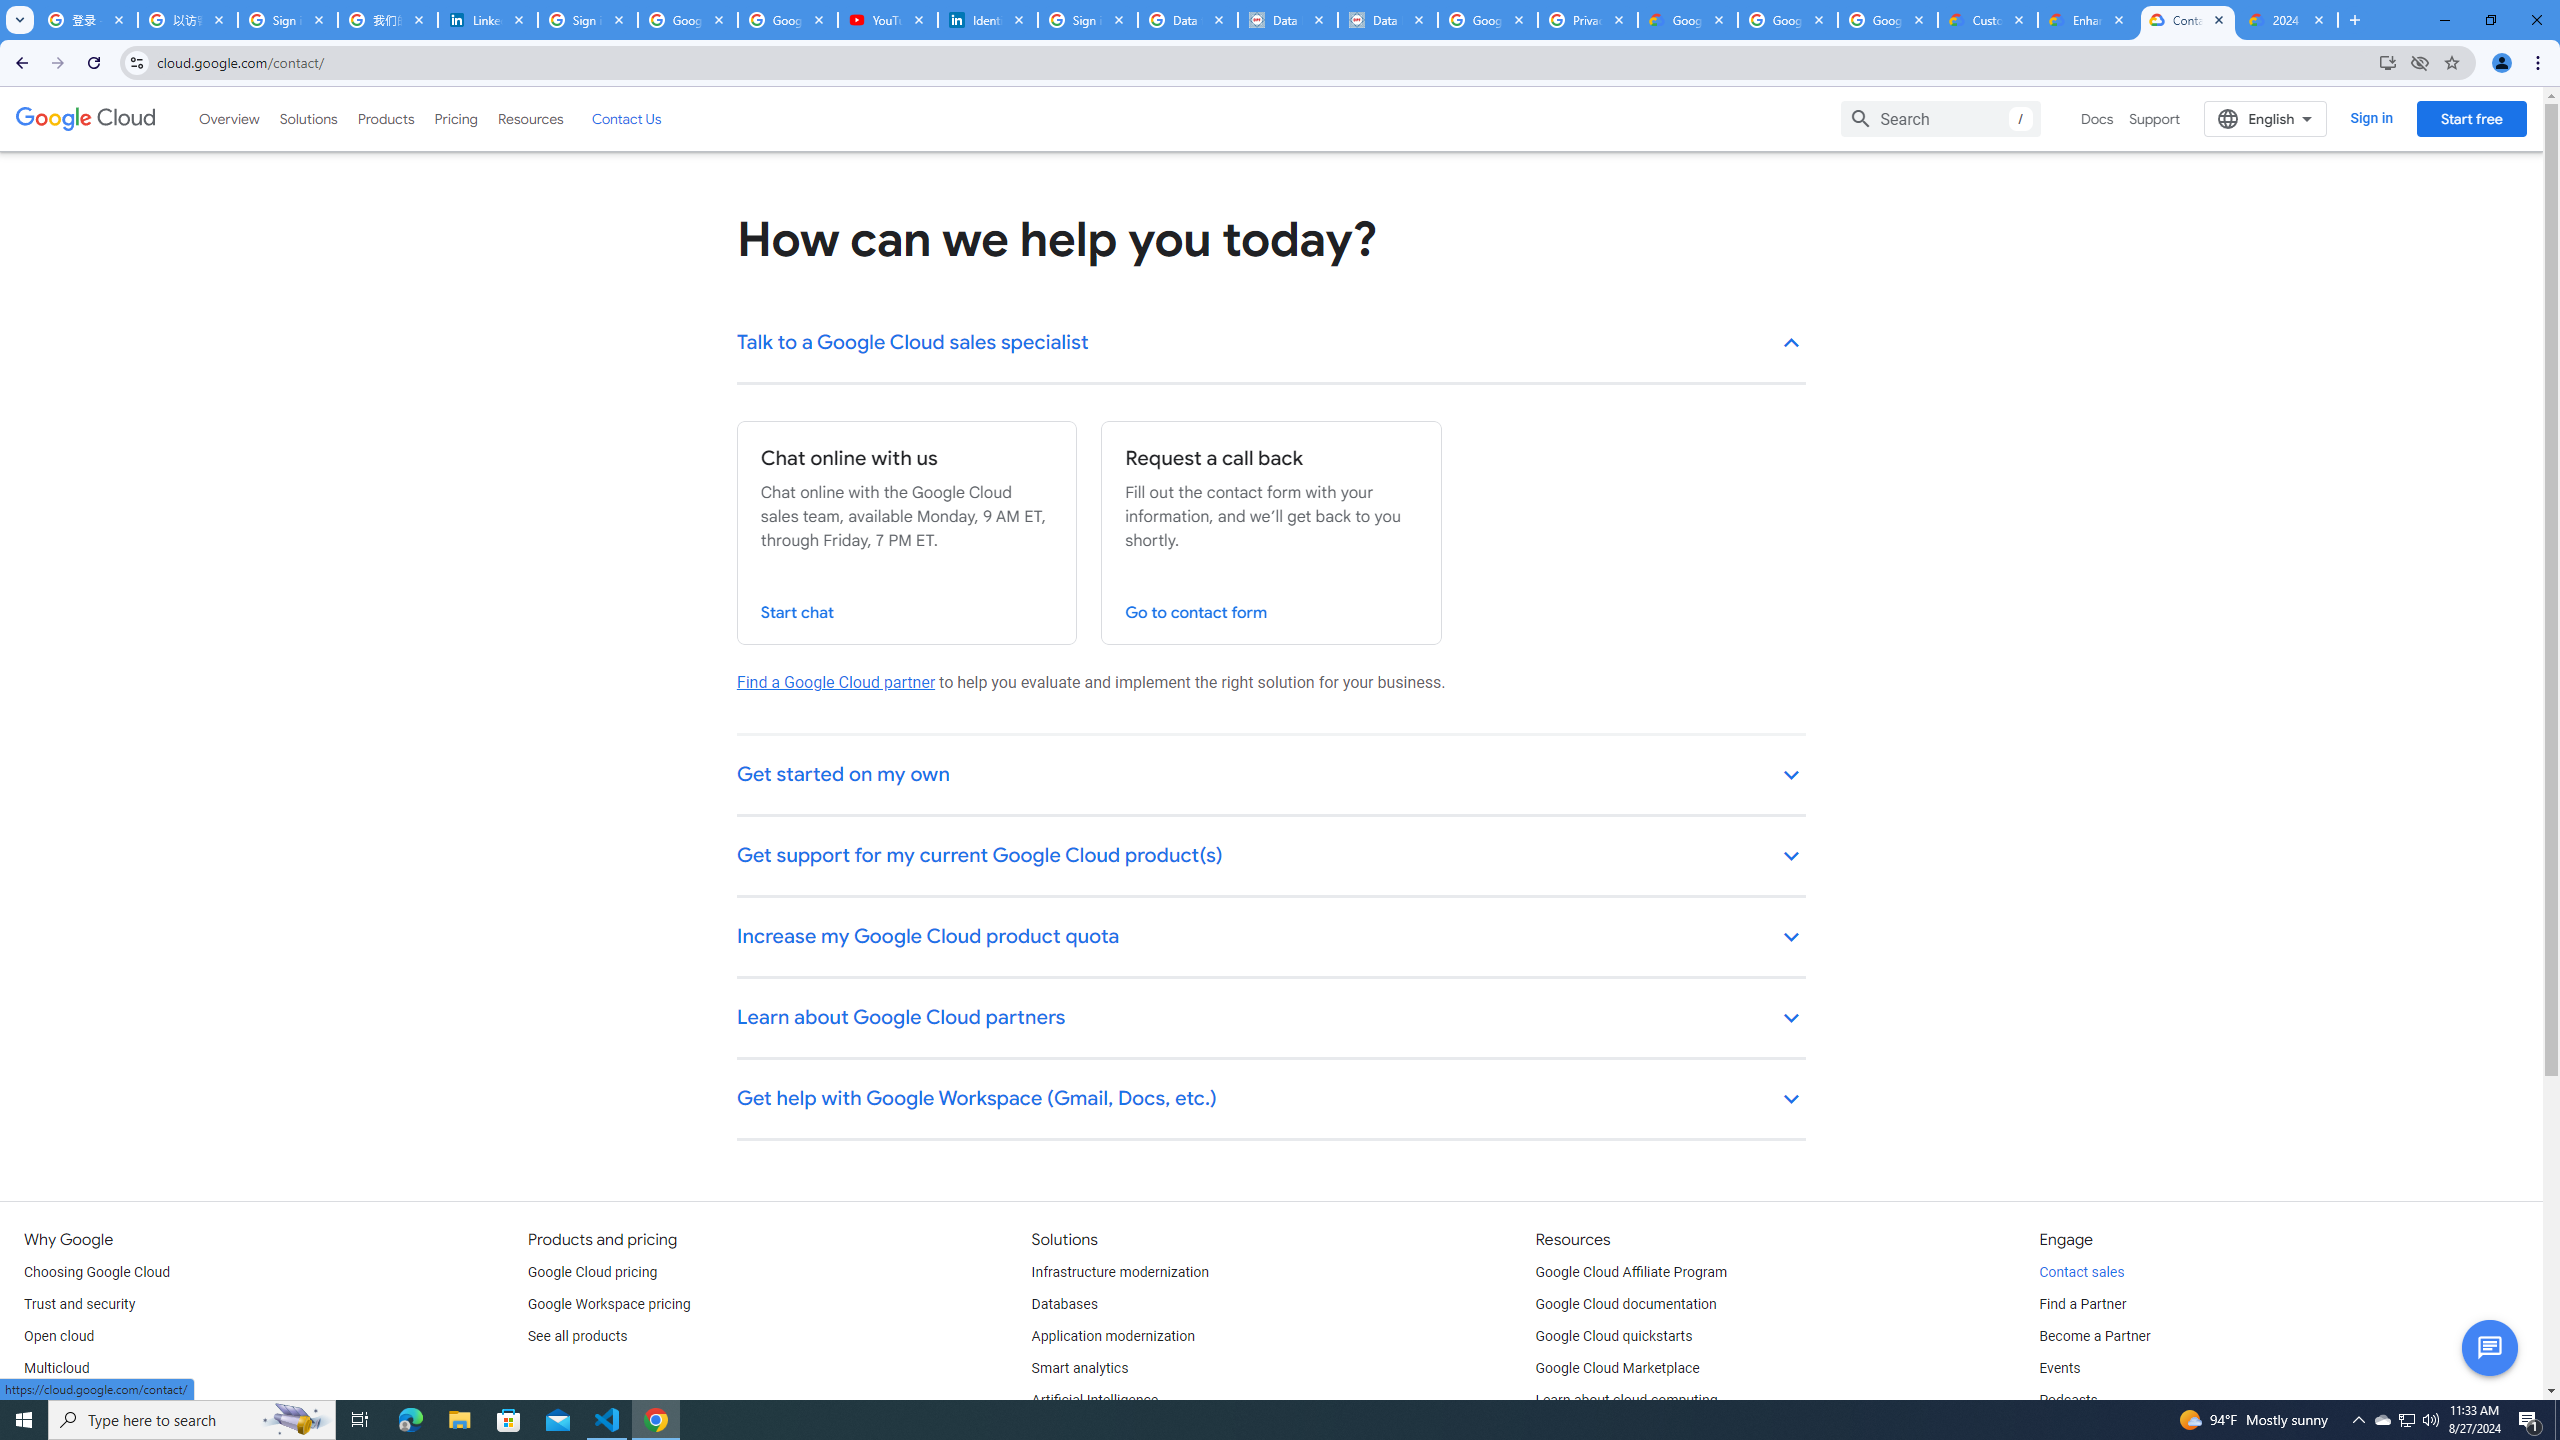 The image size is (2560, 1440). Describe the element at coordinates (609, 1304) in the screenshot. I see `Google Workspace pricing` at that location.